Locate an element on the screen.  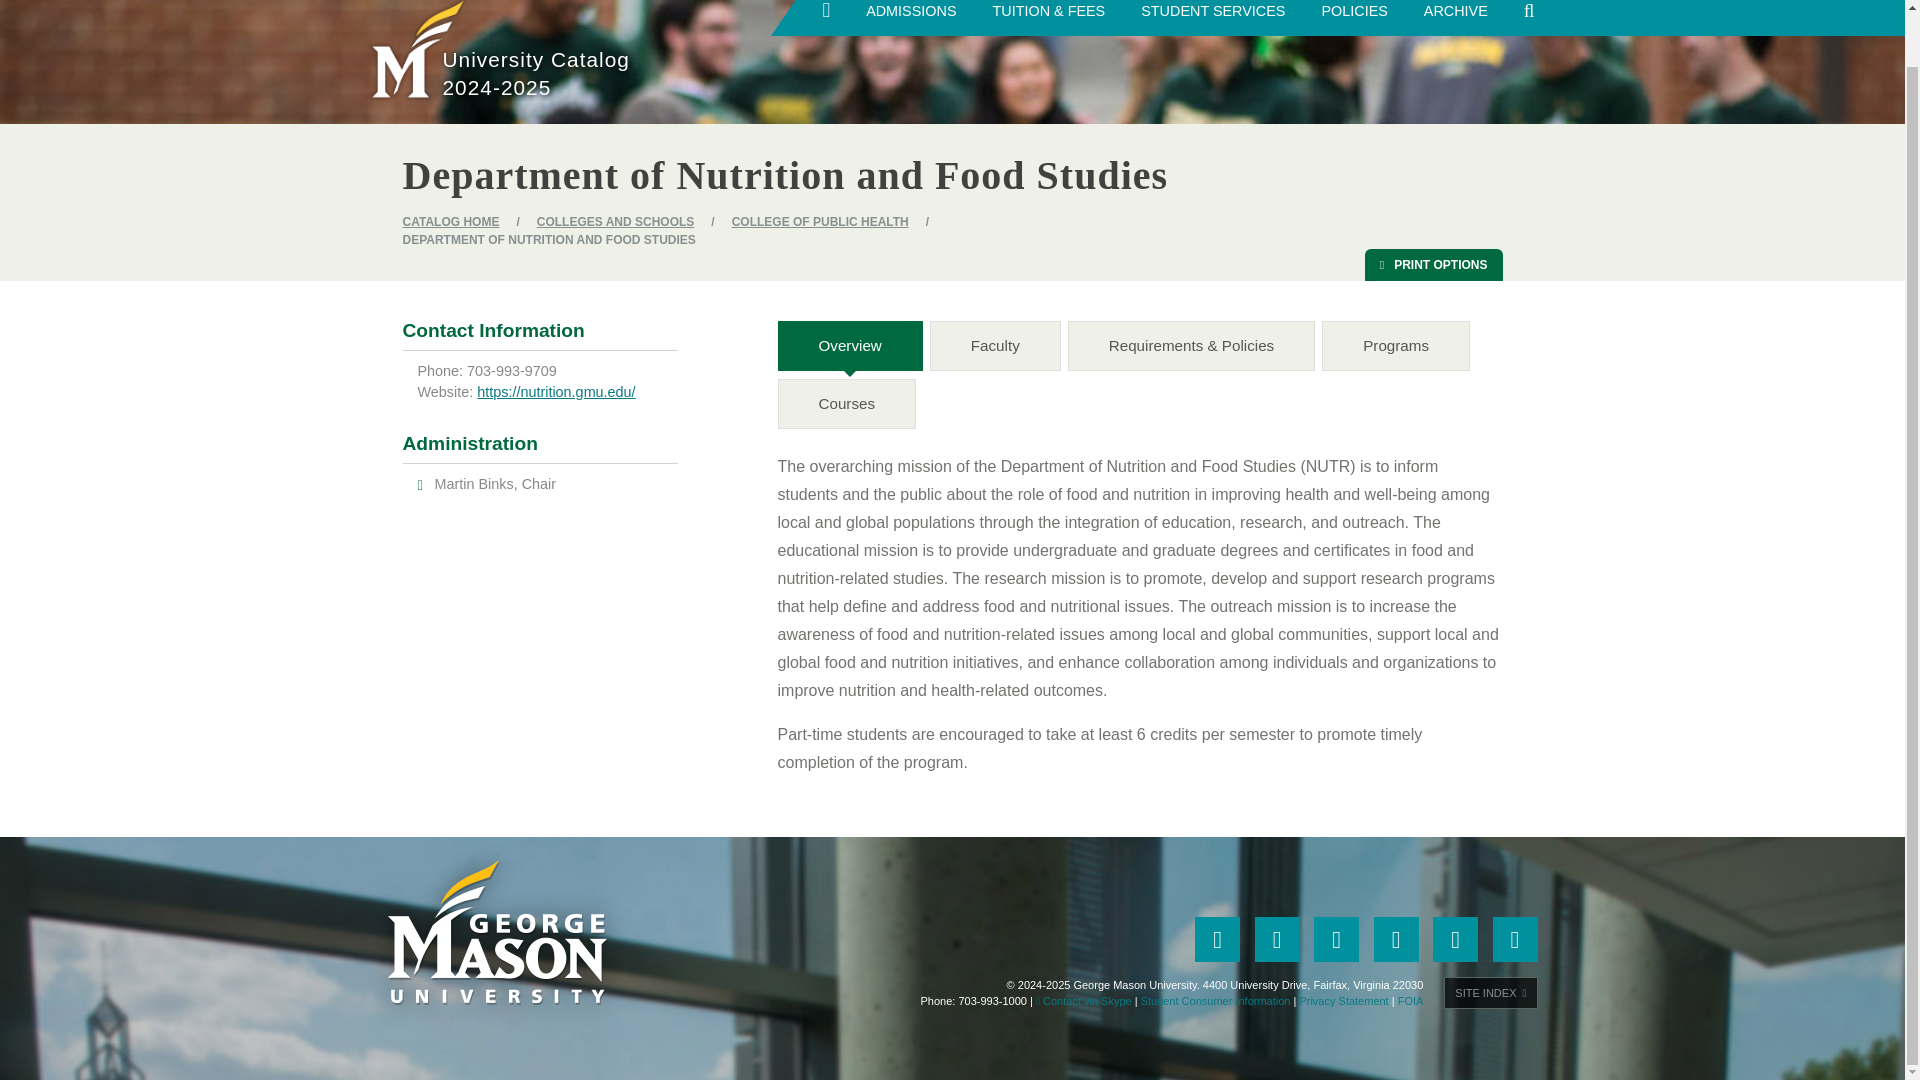
PRINT OPTIONS is located at coordinates (1434, 264).